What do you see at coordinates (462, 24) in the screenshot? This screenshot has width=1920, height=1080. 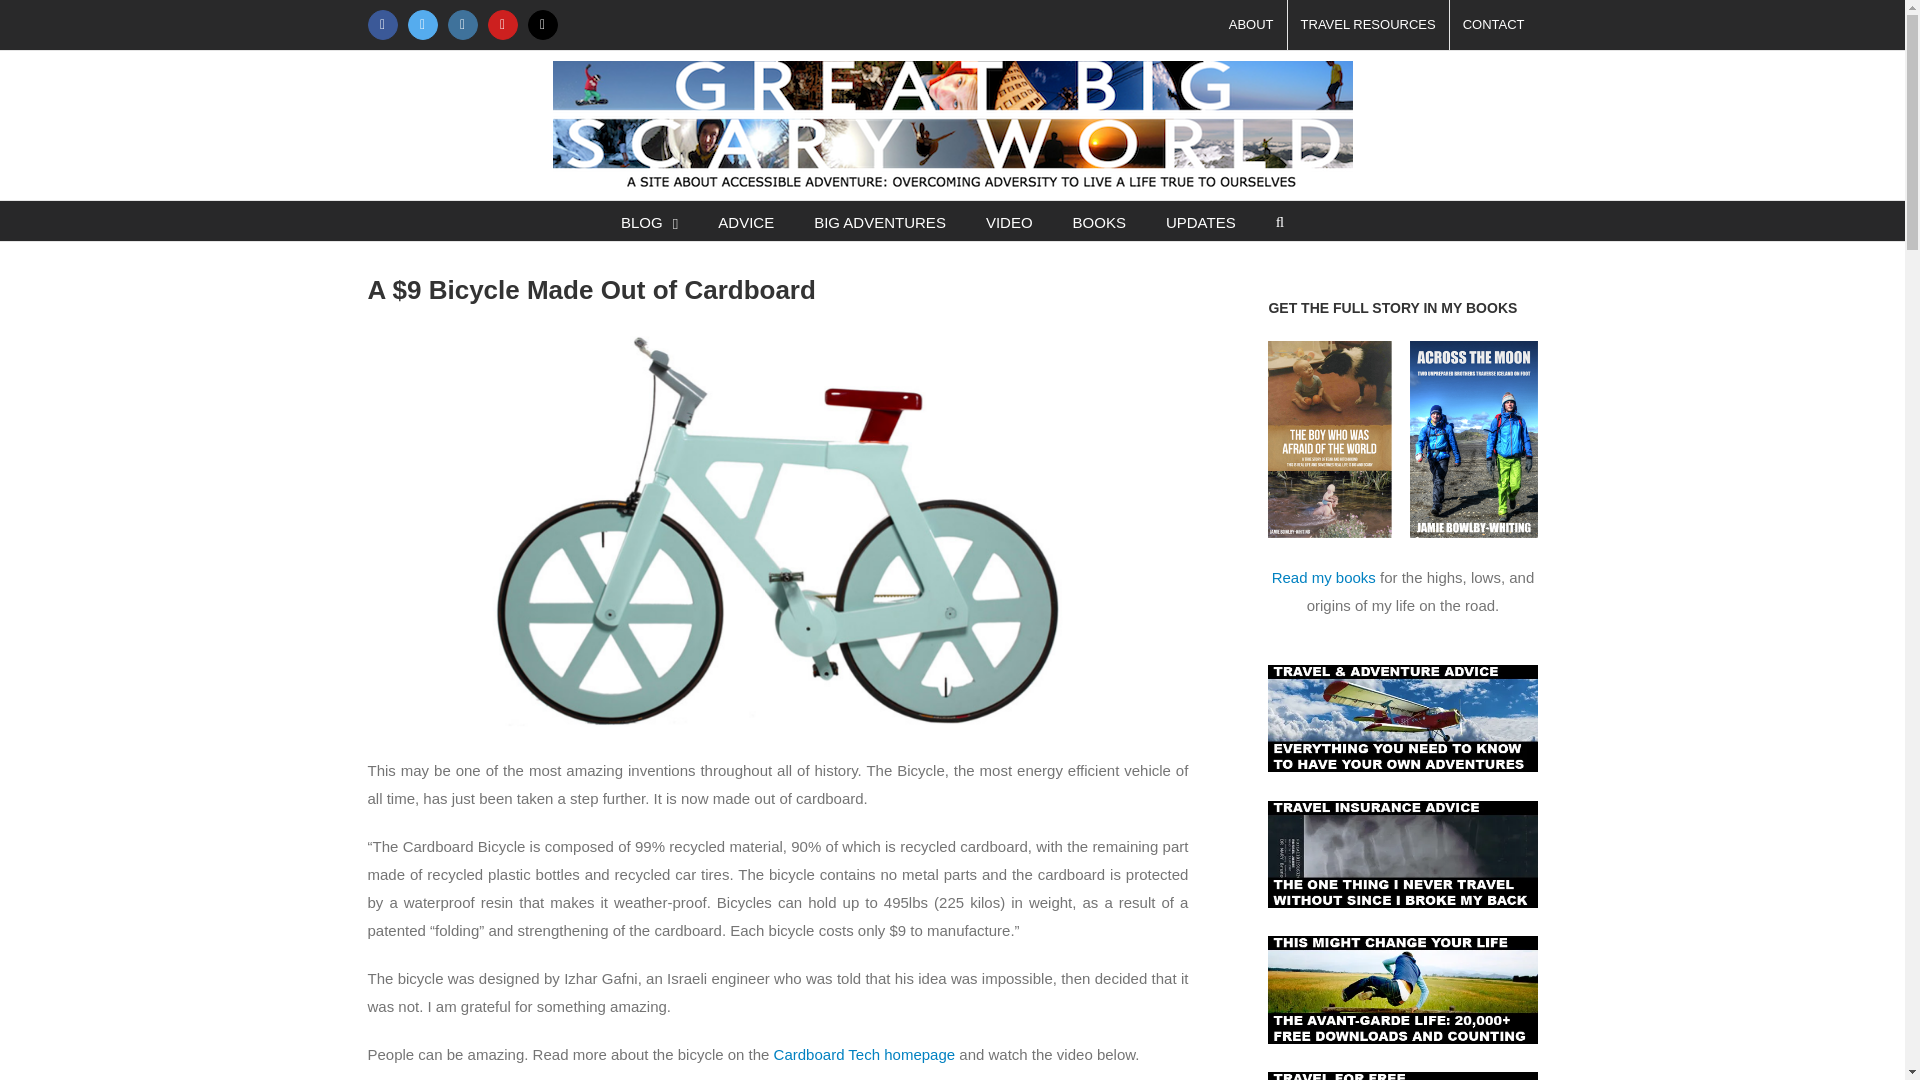 I see `Instagram` at bounding box center [462, 24].